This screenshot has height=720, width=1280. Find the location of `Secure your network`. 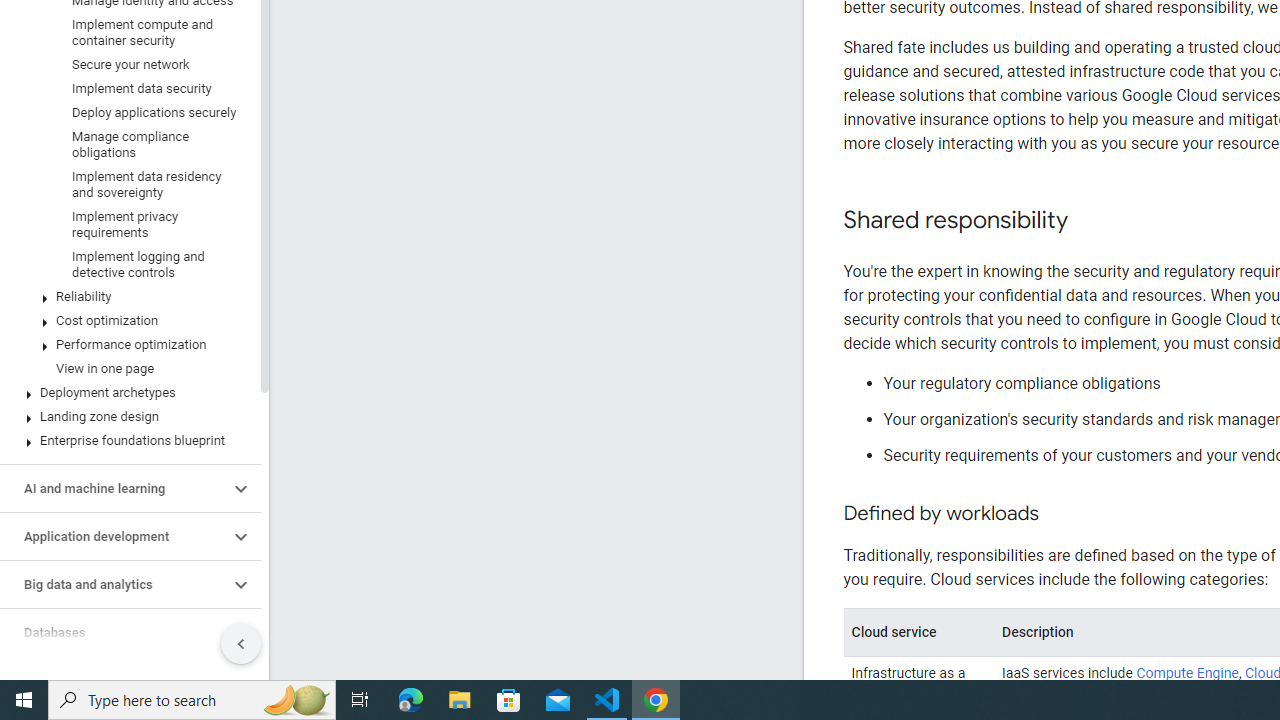

Secure your network is located at coordinates (126, 65).